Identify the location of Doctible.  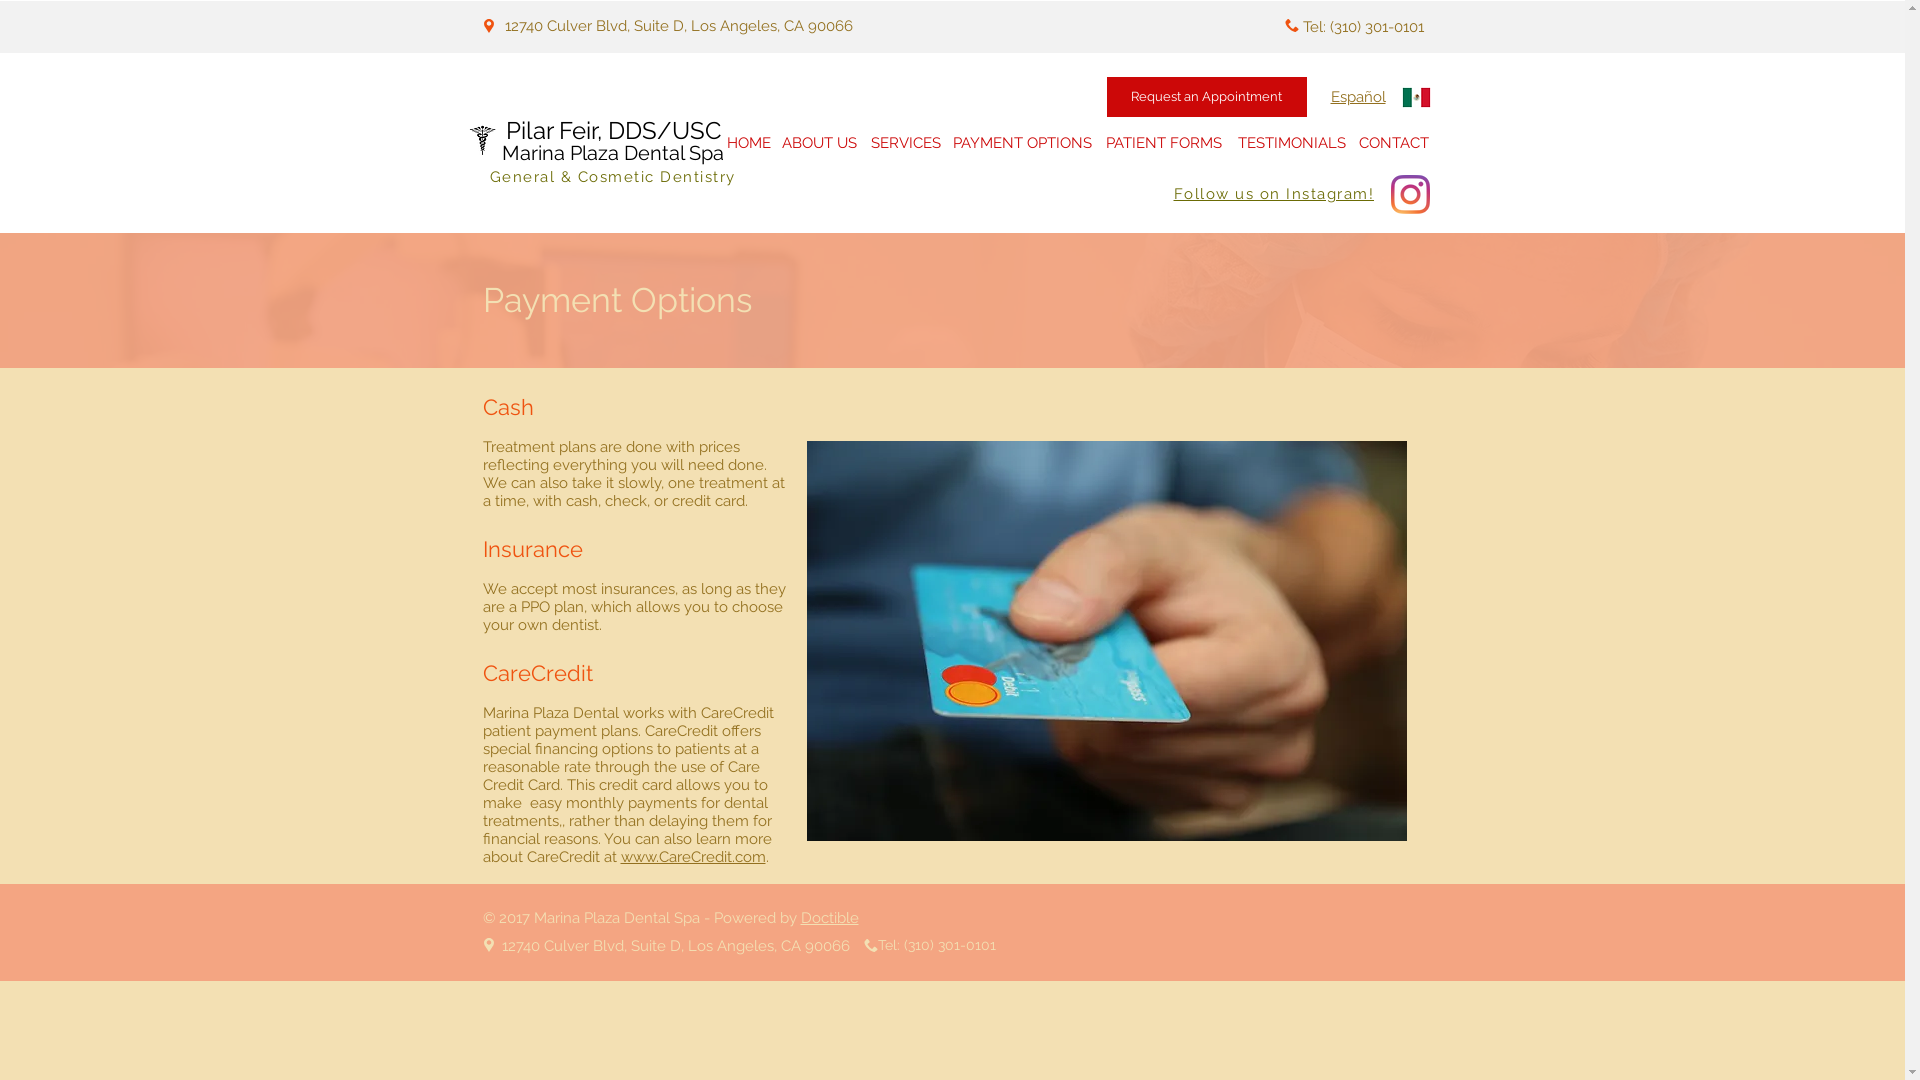
(829, 918).